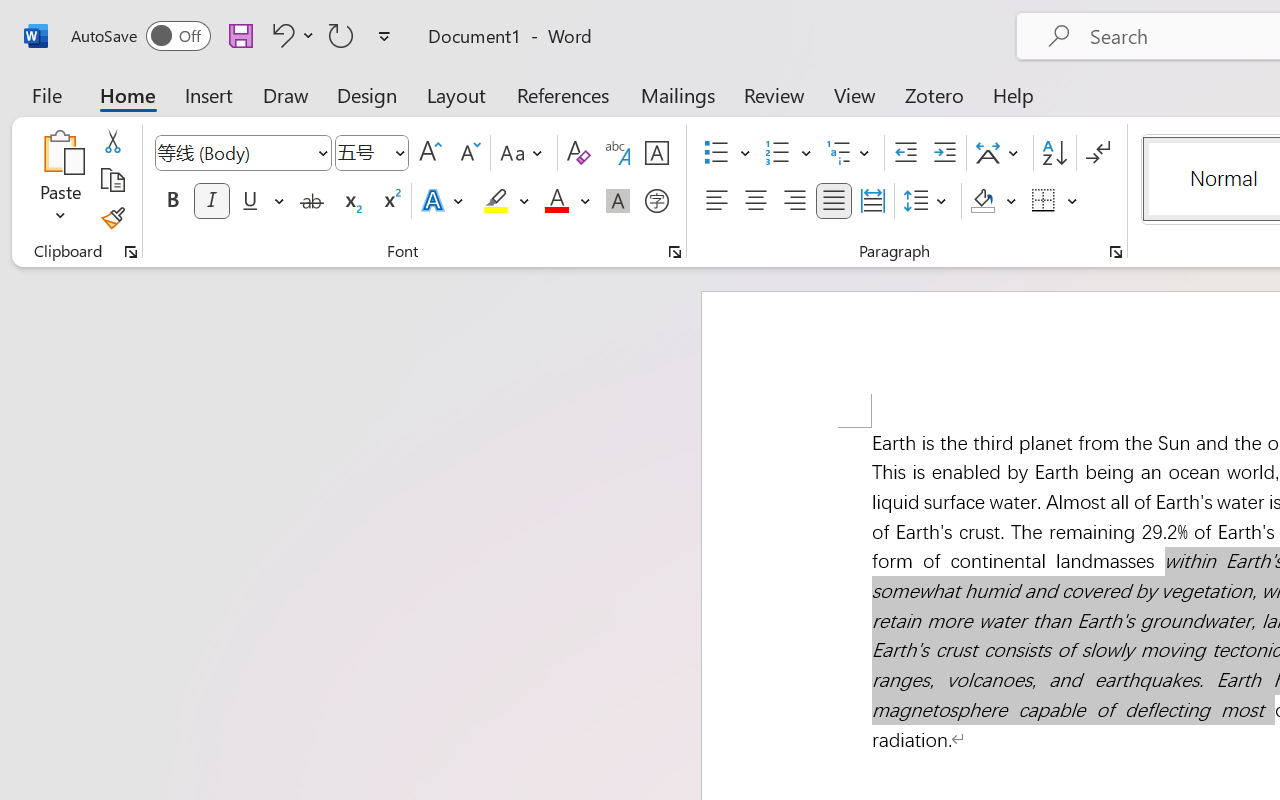 This screenshot has height=800, width=1280. Describe the element at coordinates (556, 201) in the screenshot. I see `Font Color Red` at that location.